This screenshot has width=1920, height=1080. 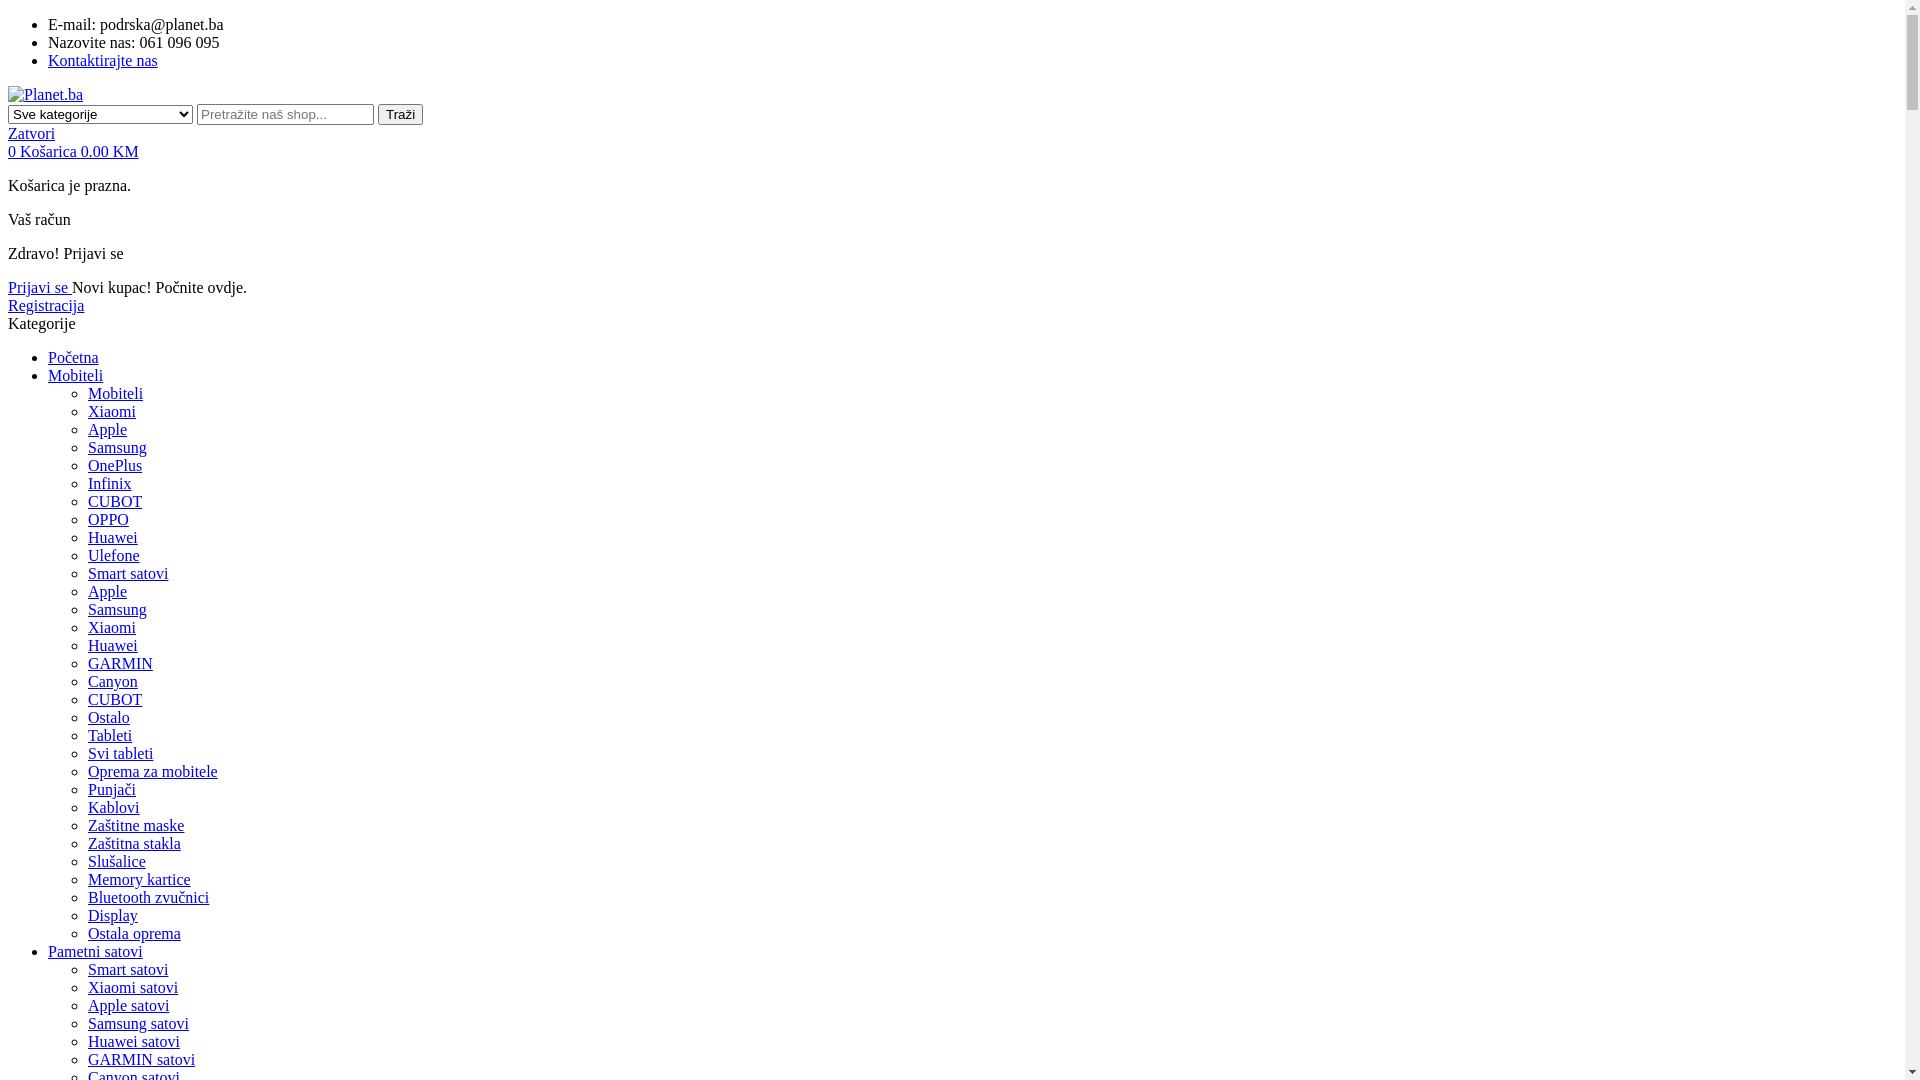 What do you see at coordinates (40, 288) in the screenshot?
I see `Prijavi se` at bounding box center [40, 288].